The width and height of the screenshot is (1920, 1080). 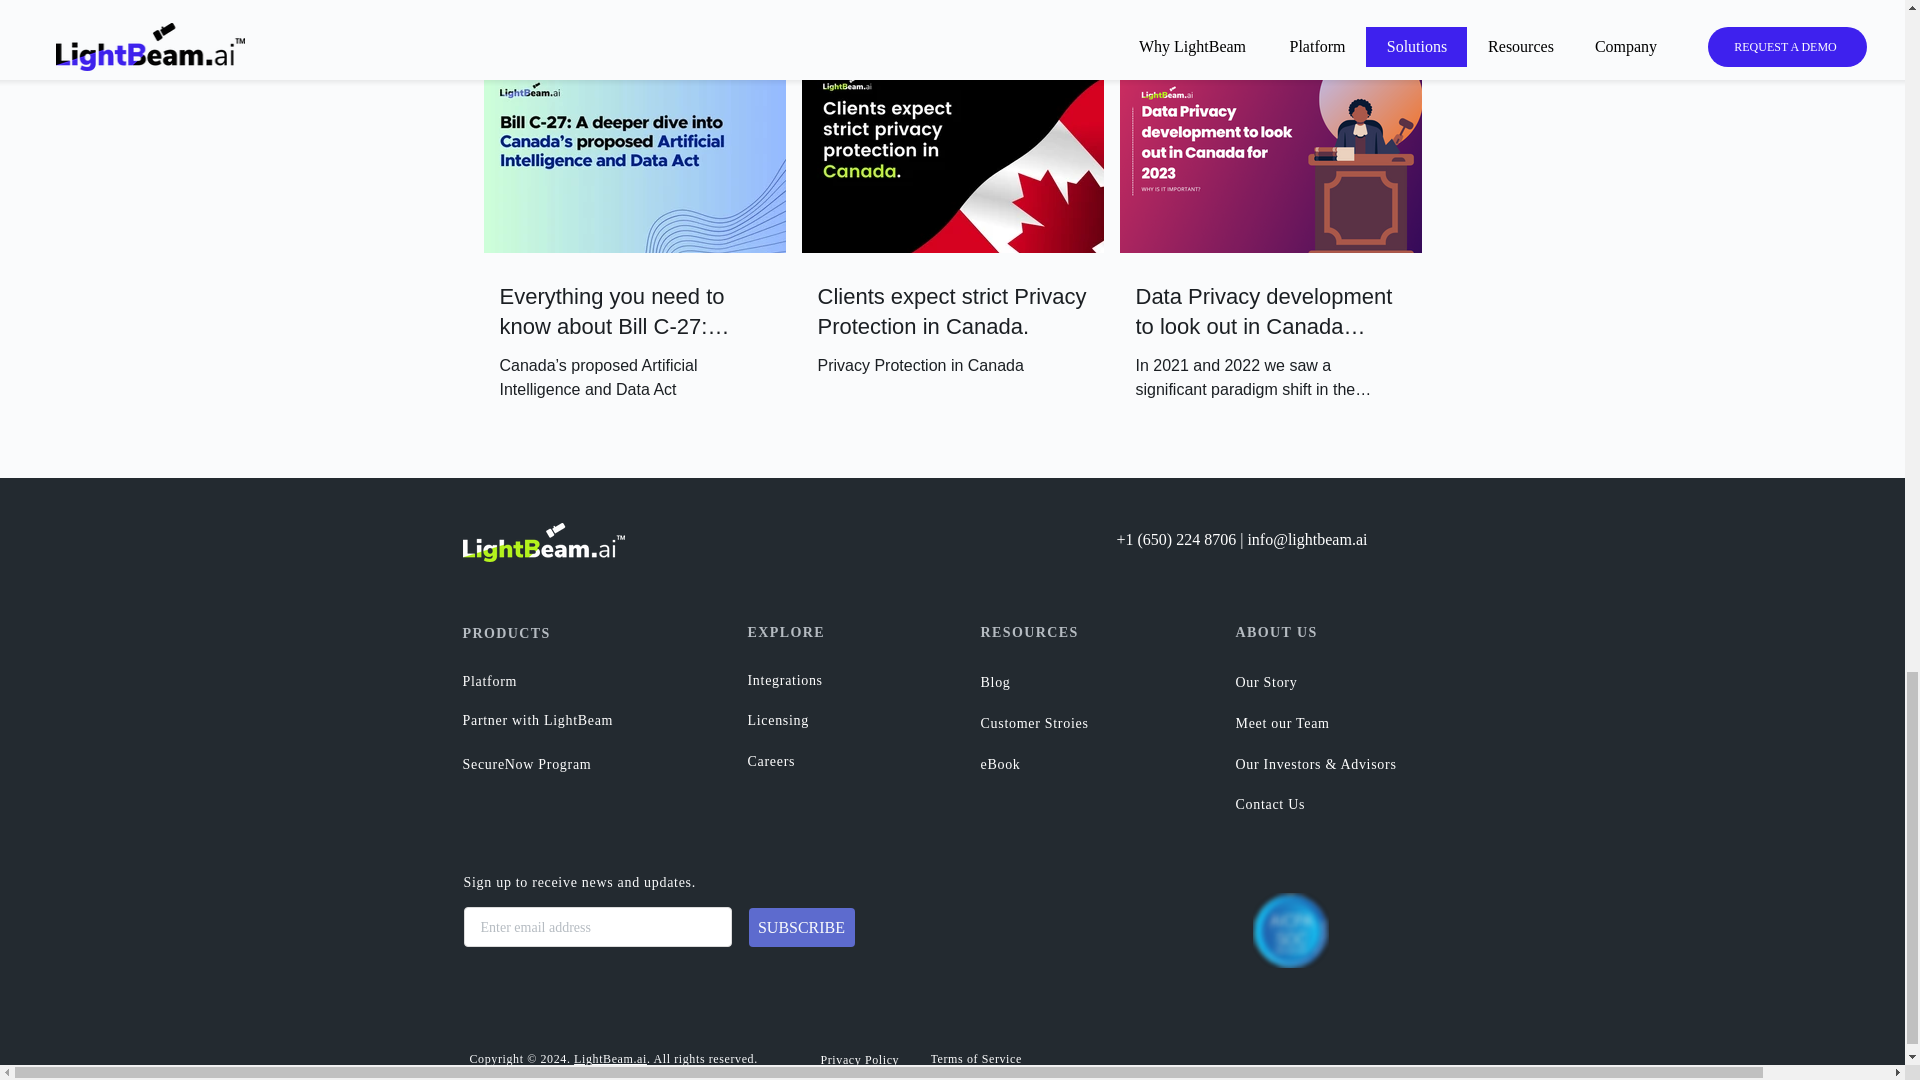 What do you see at coordinates (952, 312) in the screenshot?
I see `Clients expect strict Privacy Protection in Canada.` at bounding box center [952, 312].